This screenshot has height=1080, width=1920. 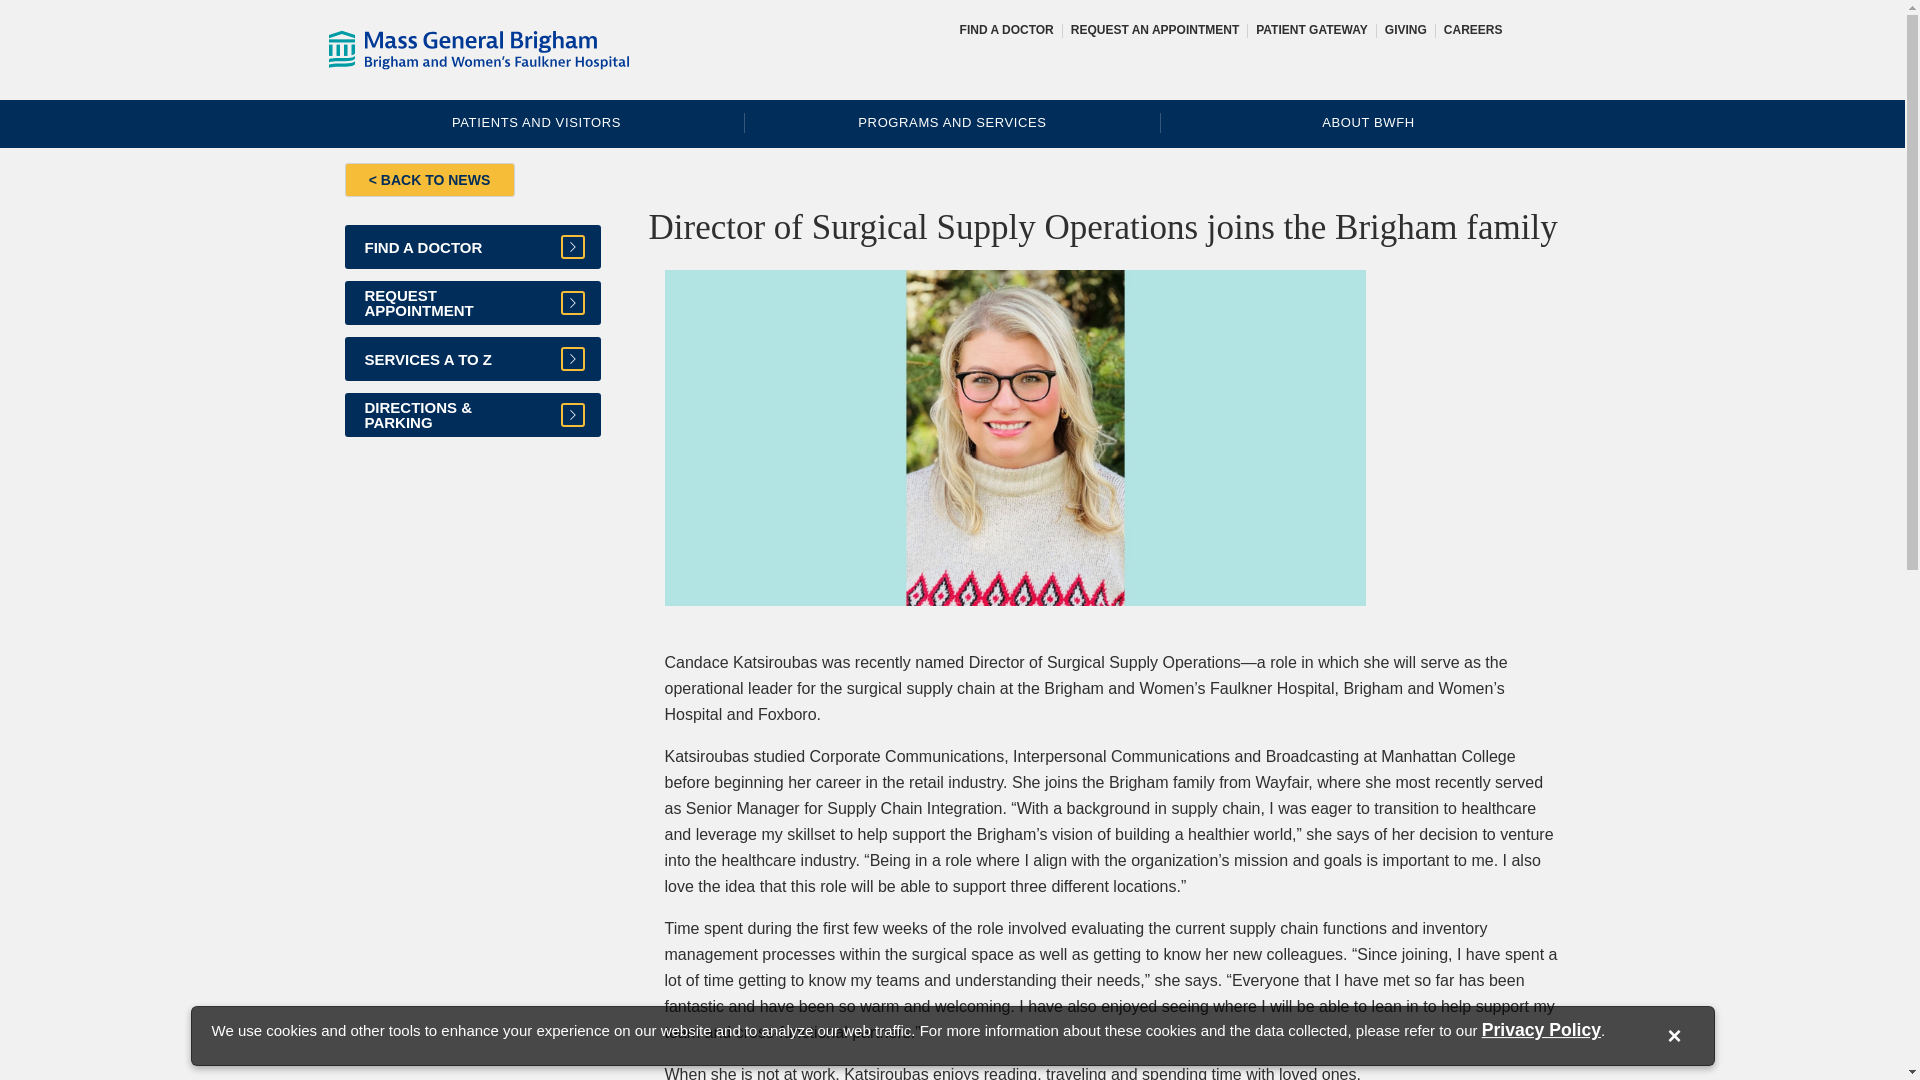 What do you see at coordinates (1154, 29) in the screenshot?
I see `Request An Appointment` at bounding box center [1154, 29].